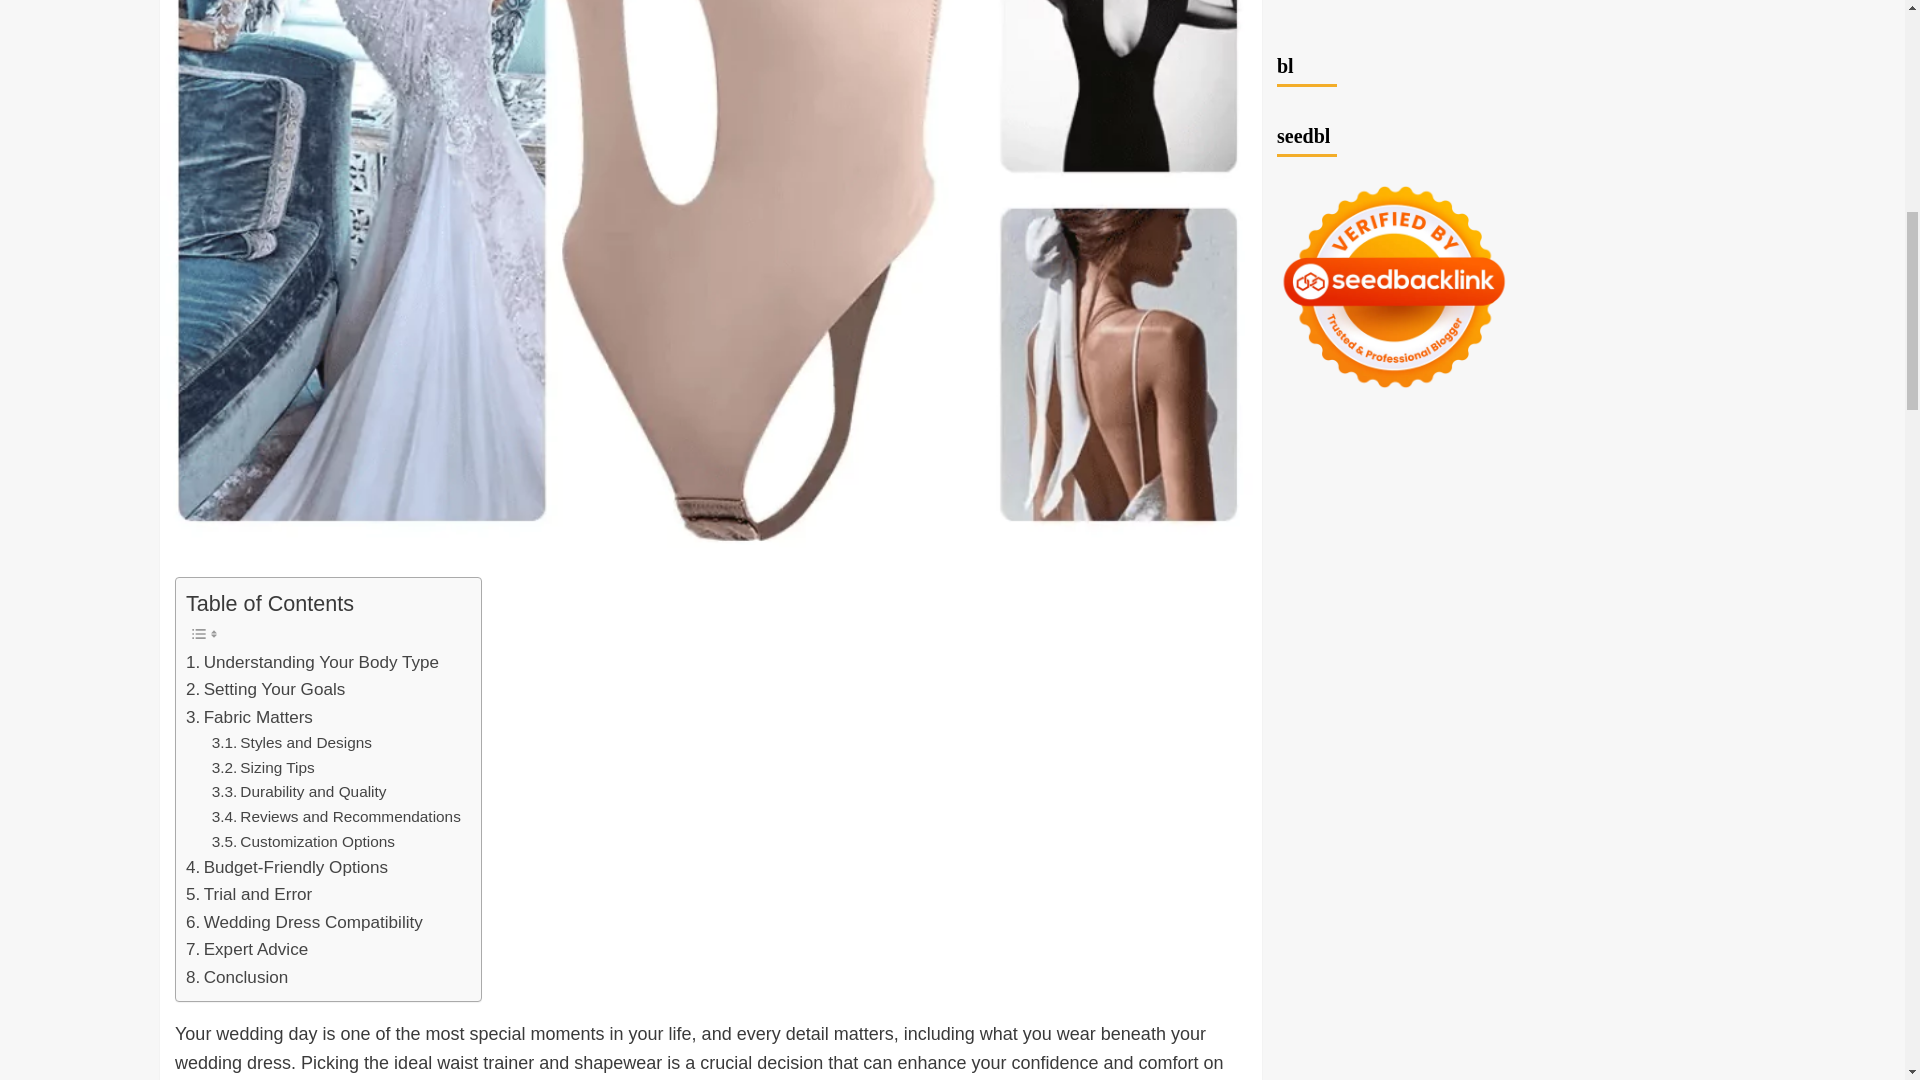 Image resolution: width=1920 pixels, height=1080 pixels. Describe the element at coordinates (237, 978) in the screenshot. I see `Conclusion` at that location.